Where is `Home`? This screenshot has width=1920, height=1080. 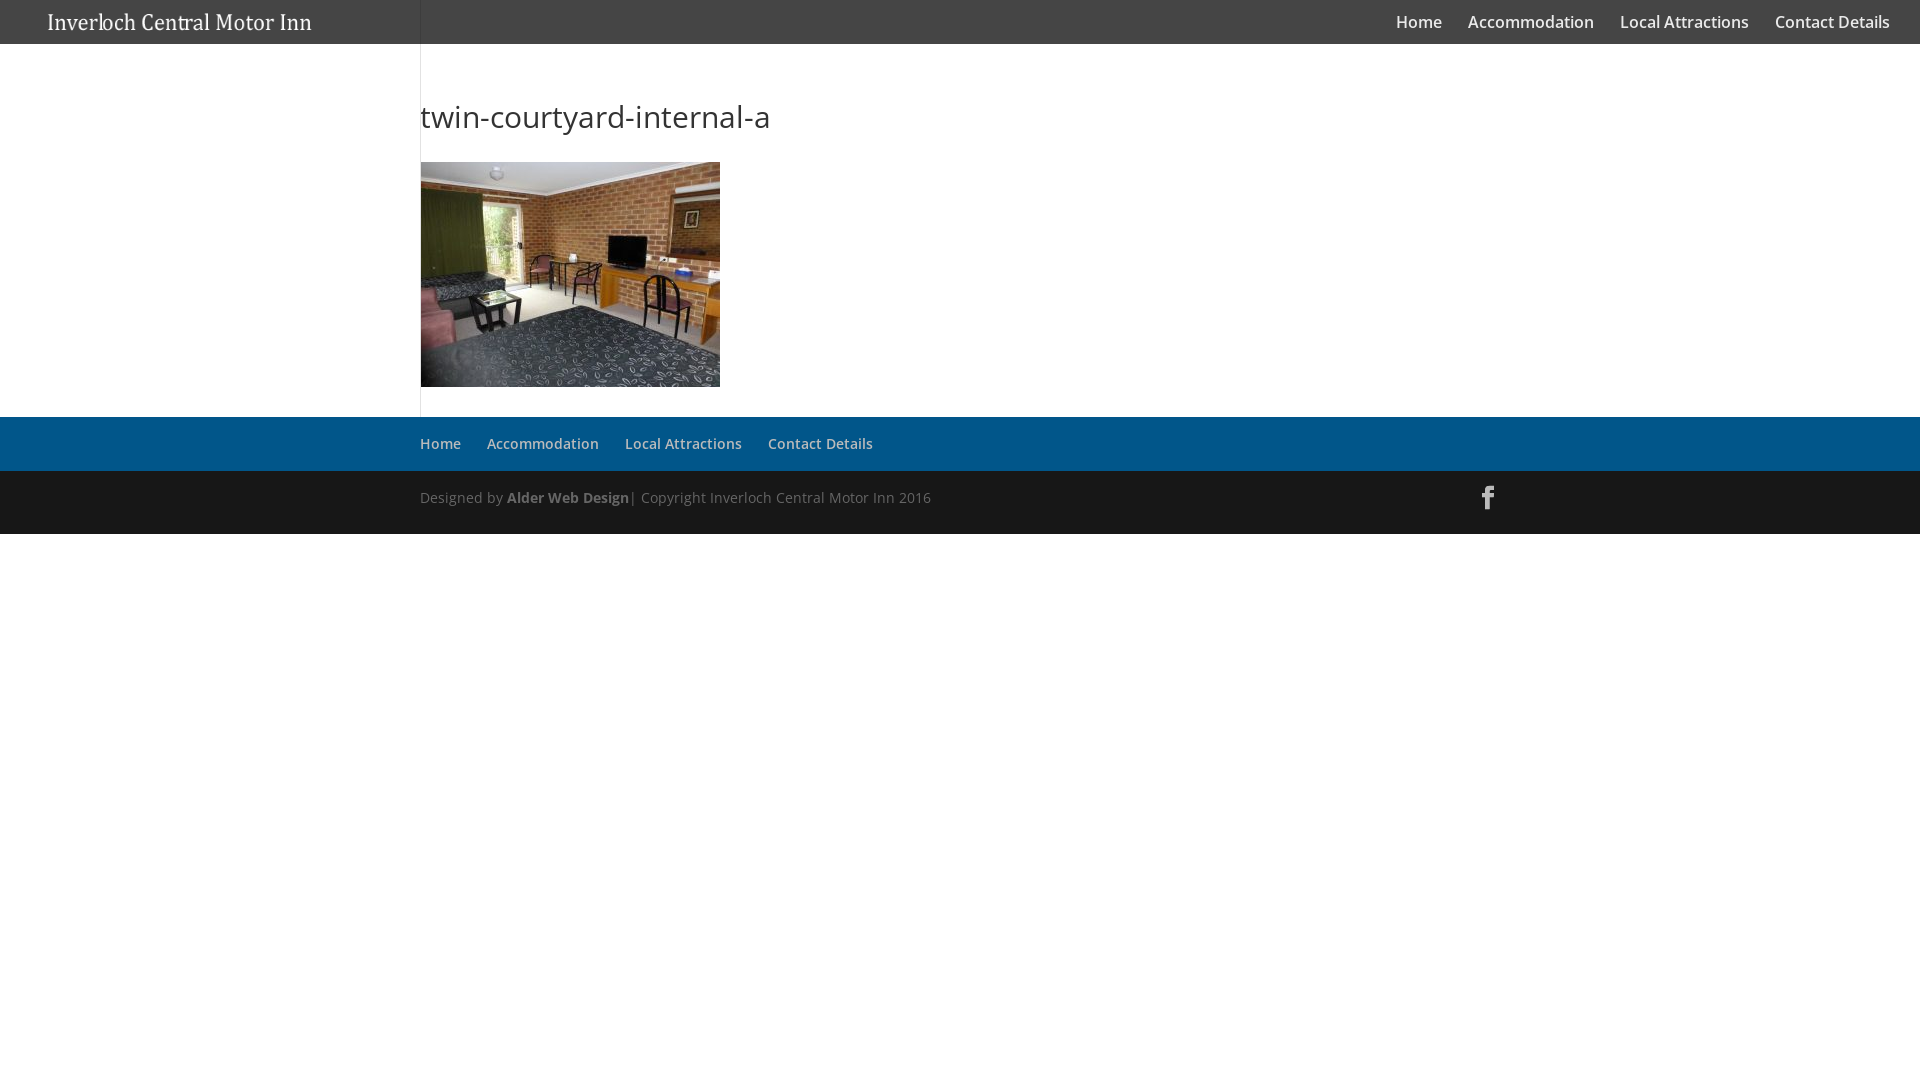 Home is located at coordinates (1419, 30).